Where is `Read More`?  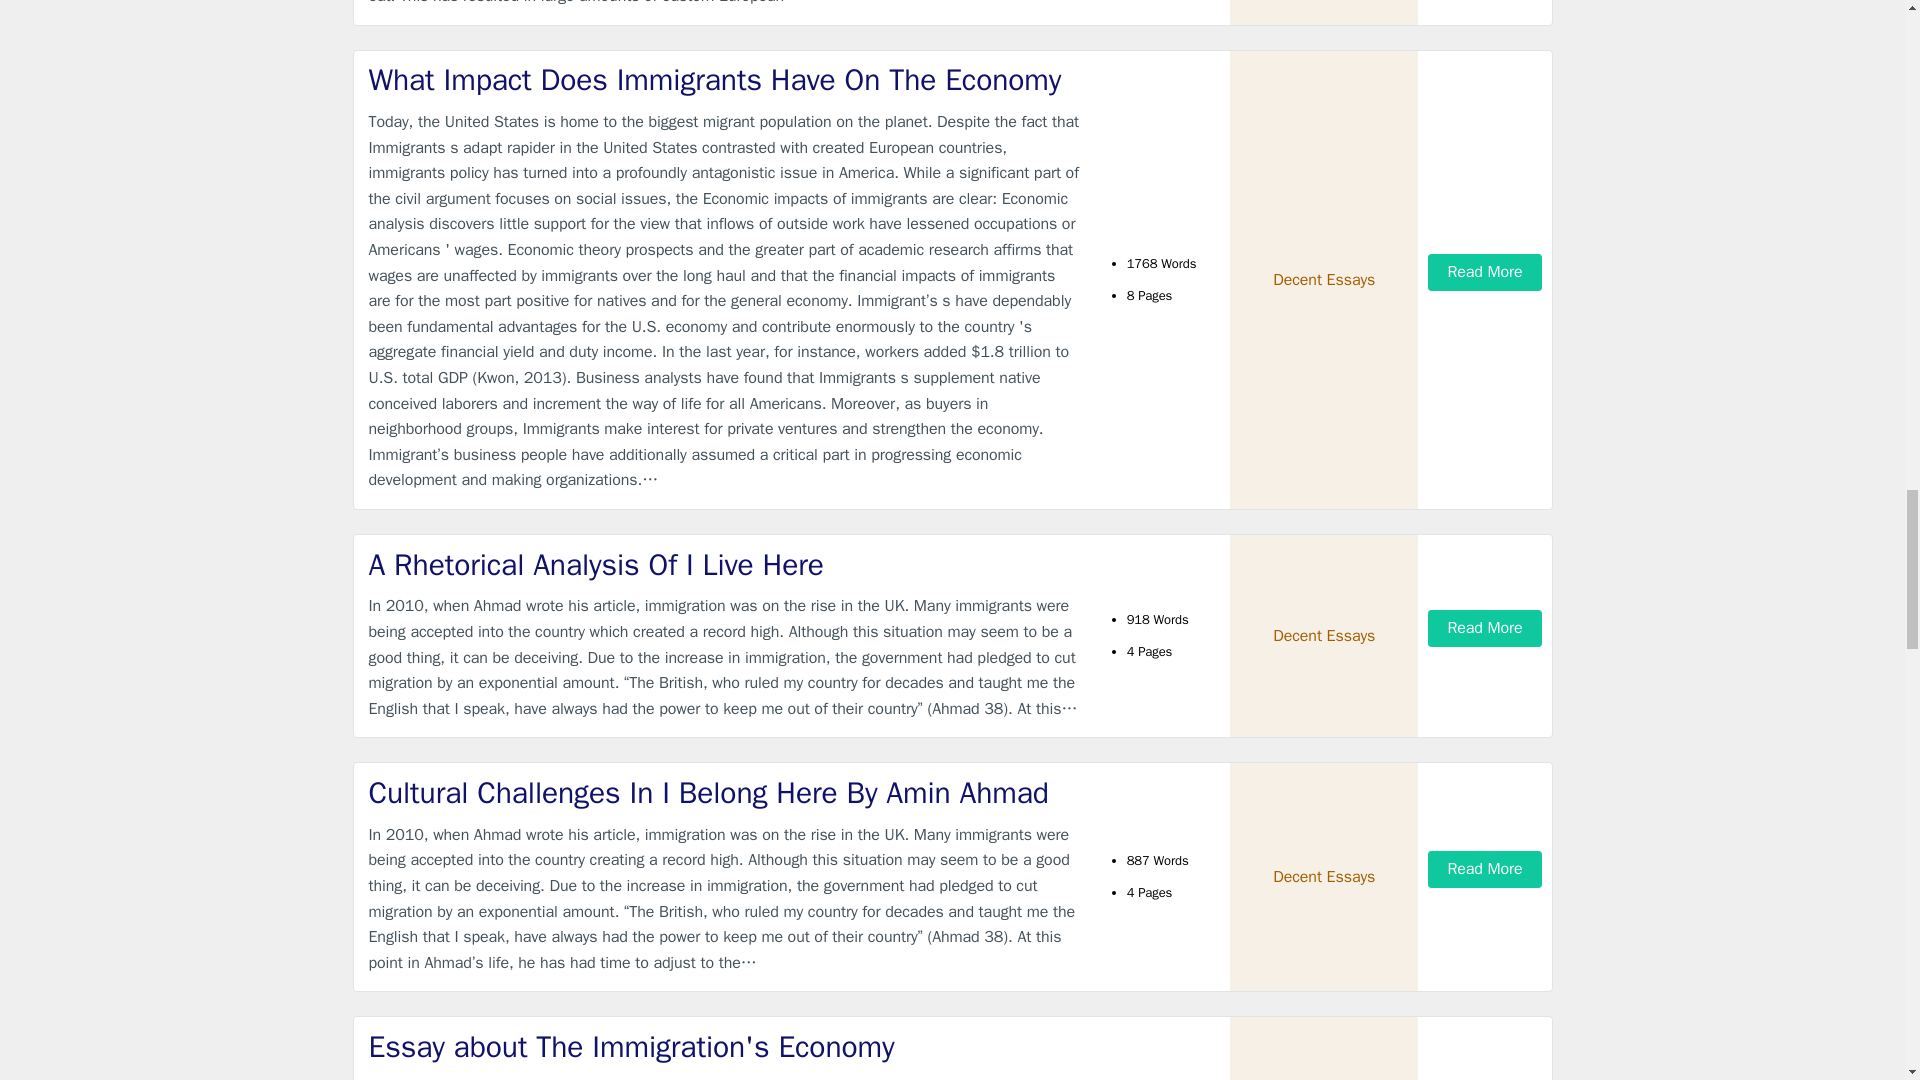
Read More is located at coordinates (1484, 869).